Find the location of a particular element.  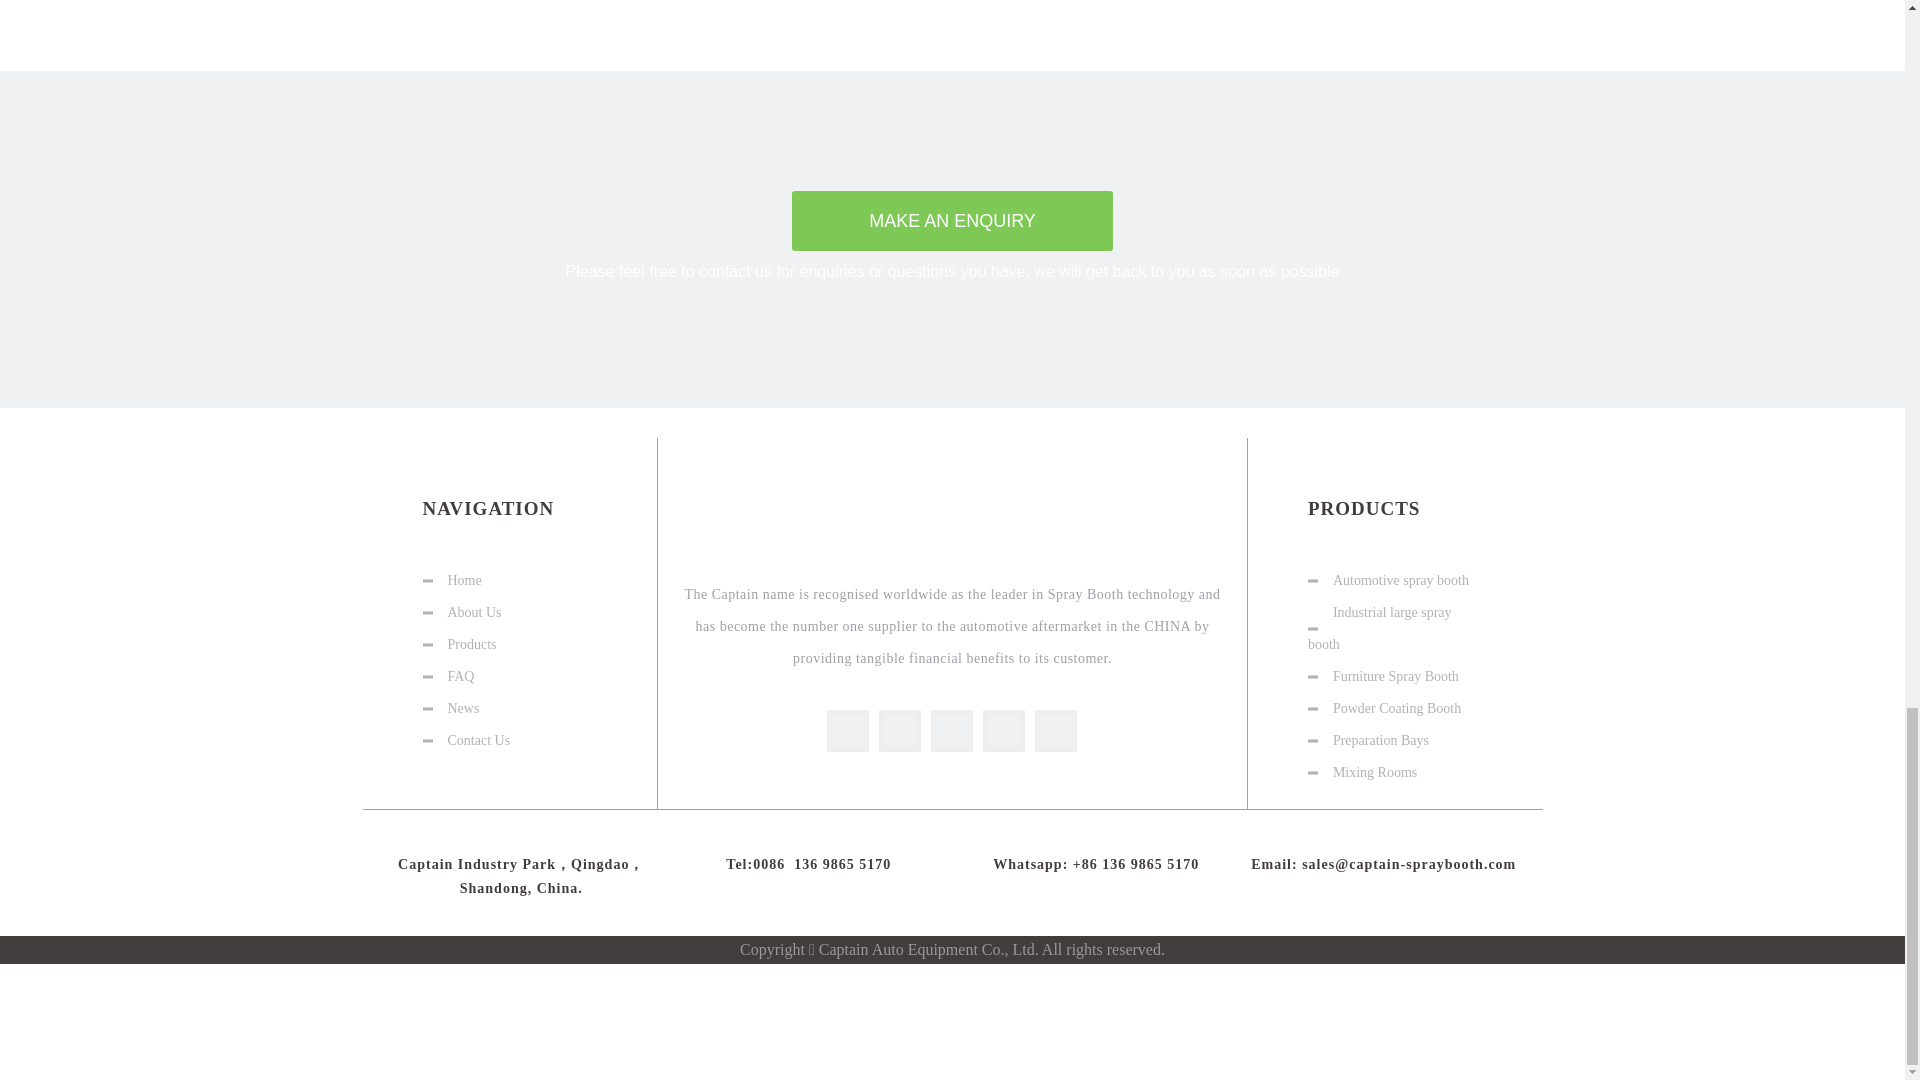

Linkedin is located at coordinates (900, 730).